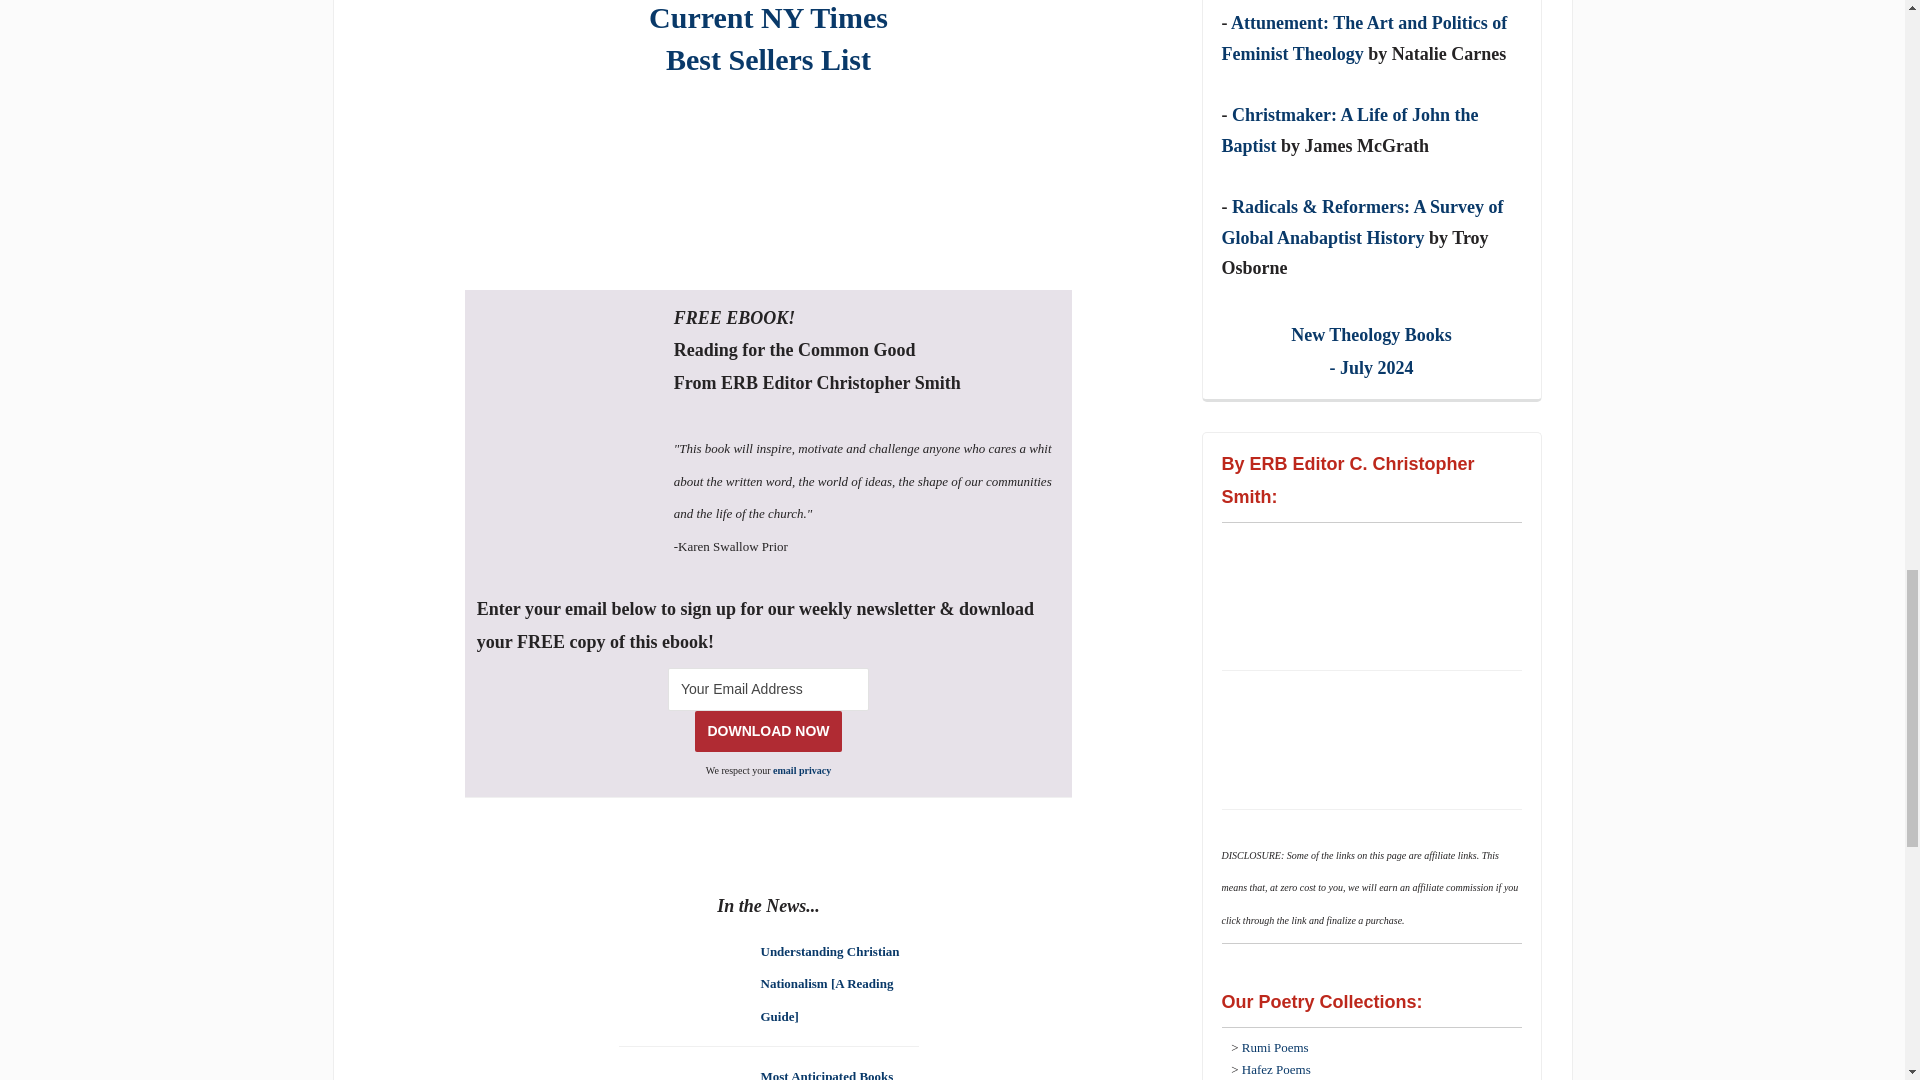  Describe the element at coordinates (768, 730) in the screenshot. I see `DOWNLOAD NOW` at that location.